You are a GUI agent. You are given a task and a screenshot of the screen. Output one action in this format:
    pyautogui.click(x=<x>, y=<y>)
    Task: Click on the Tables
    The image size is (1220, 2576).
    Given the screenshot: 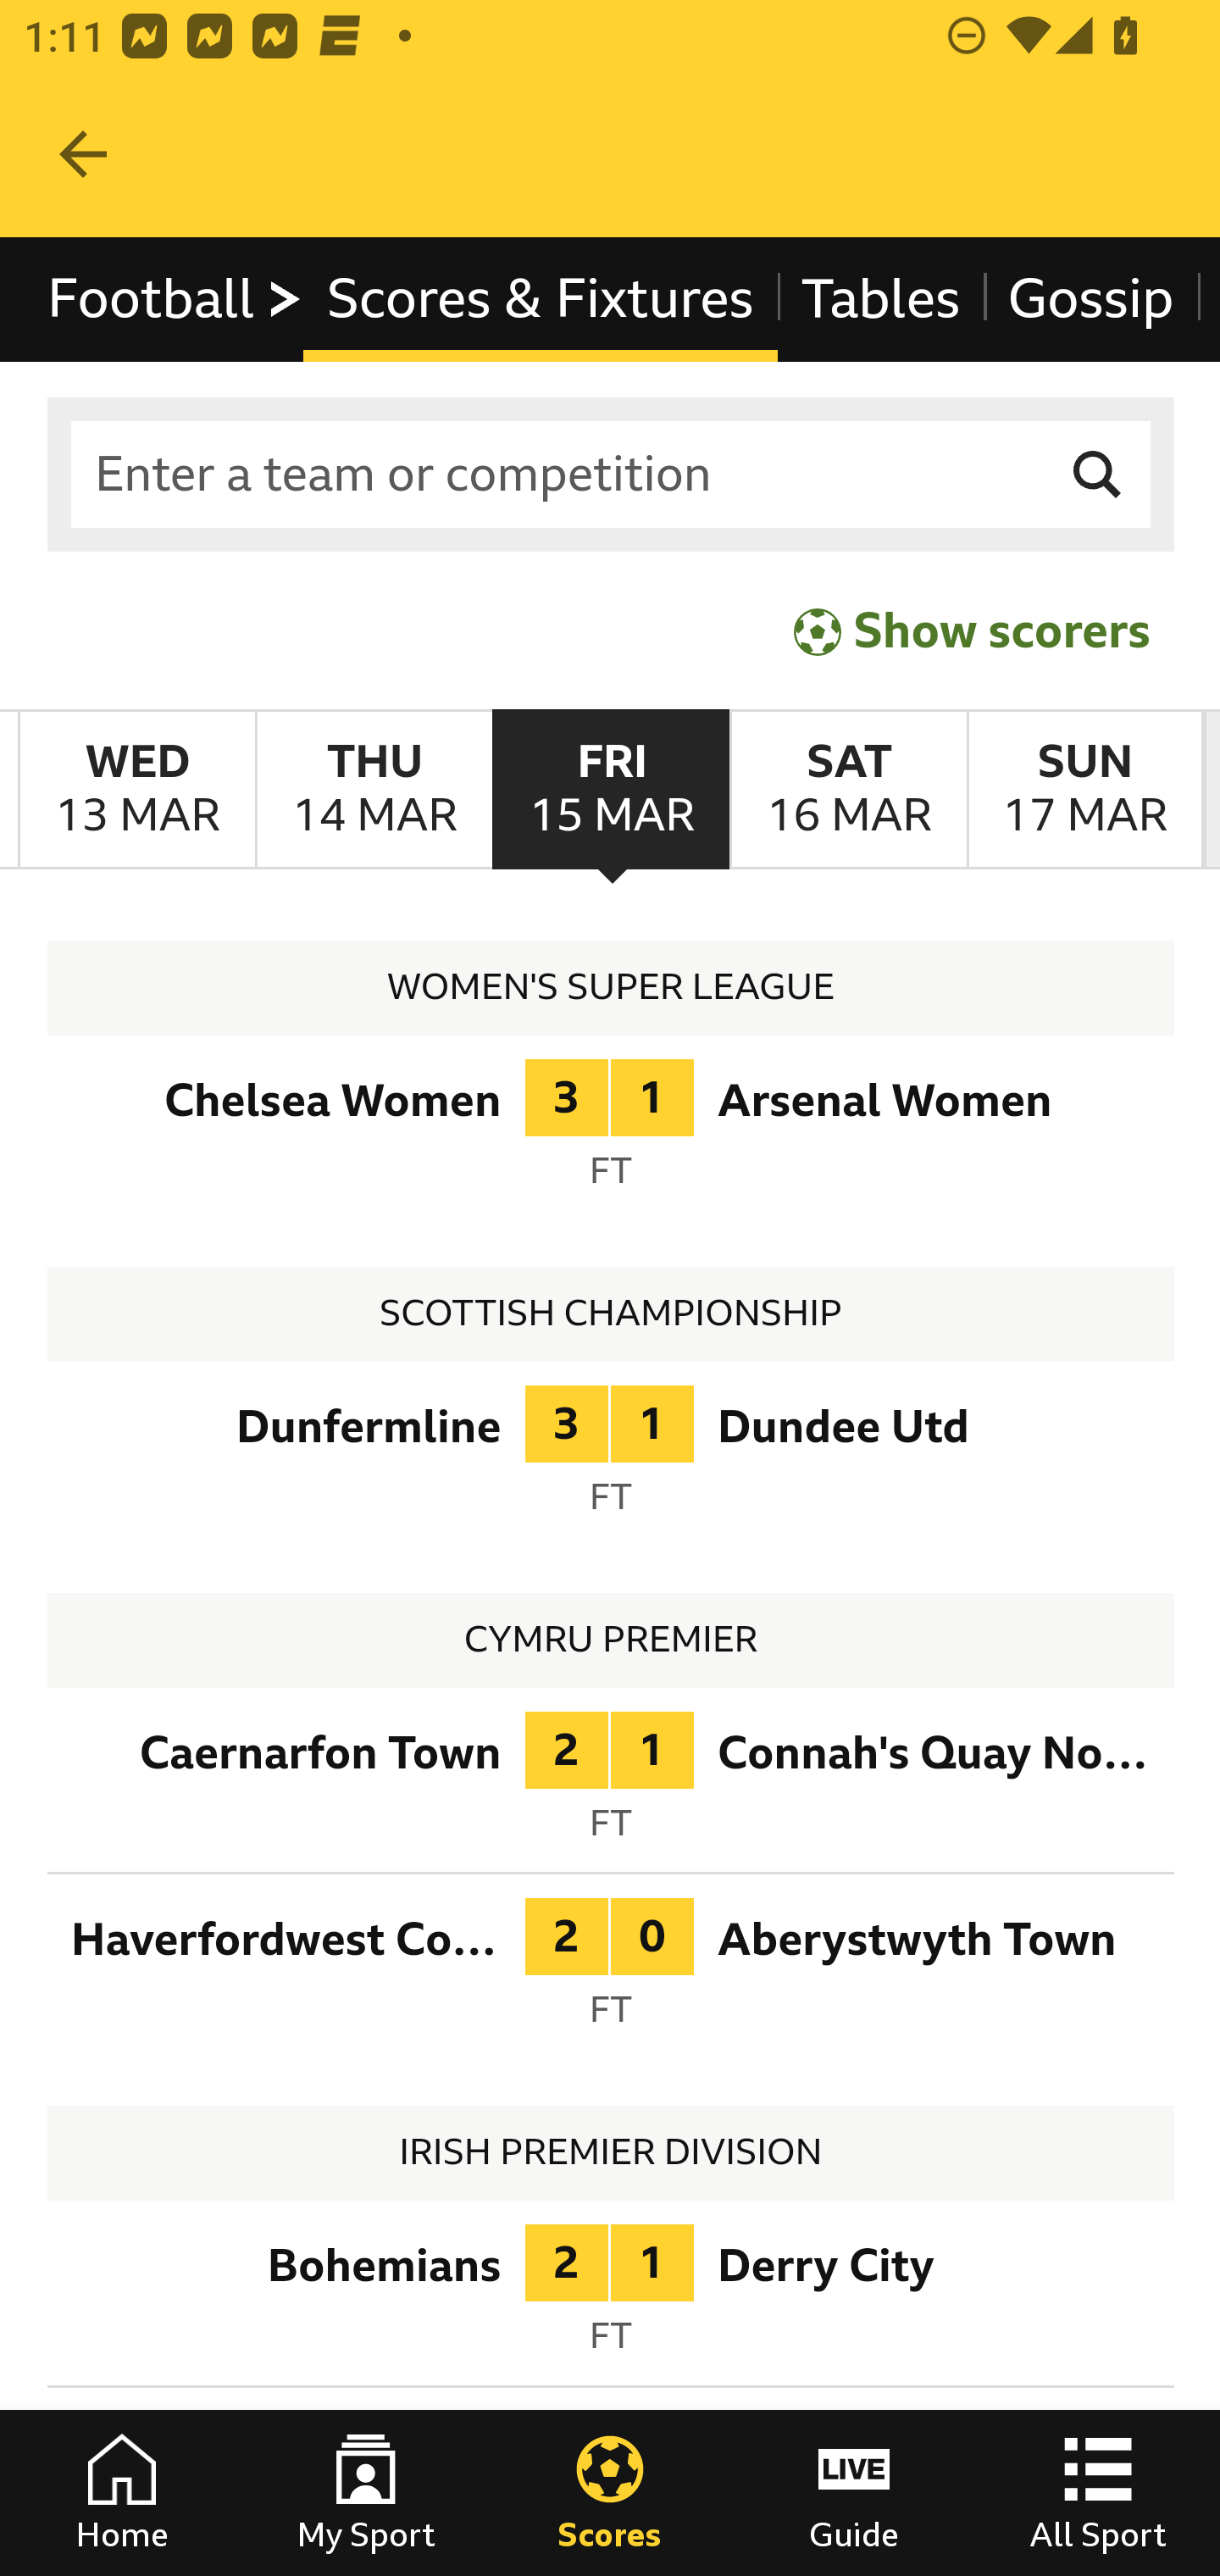 What is the action you would take?
    pyautogui.click(x=881, y=298)
    